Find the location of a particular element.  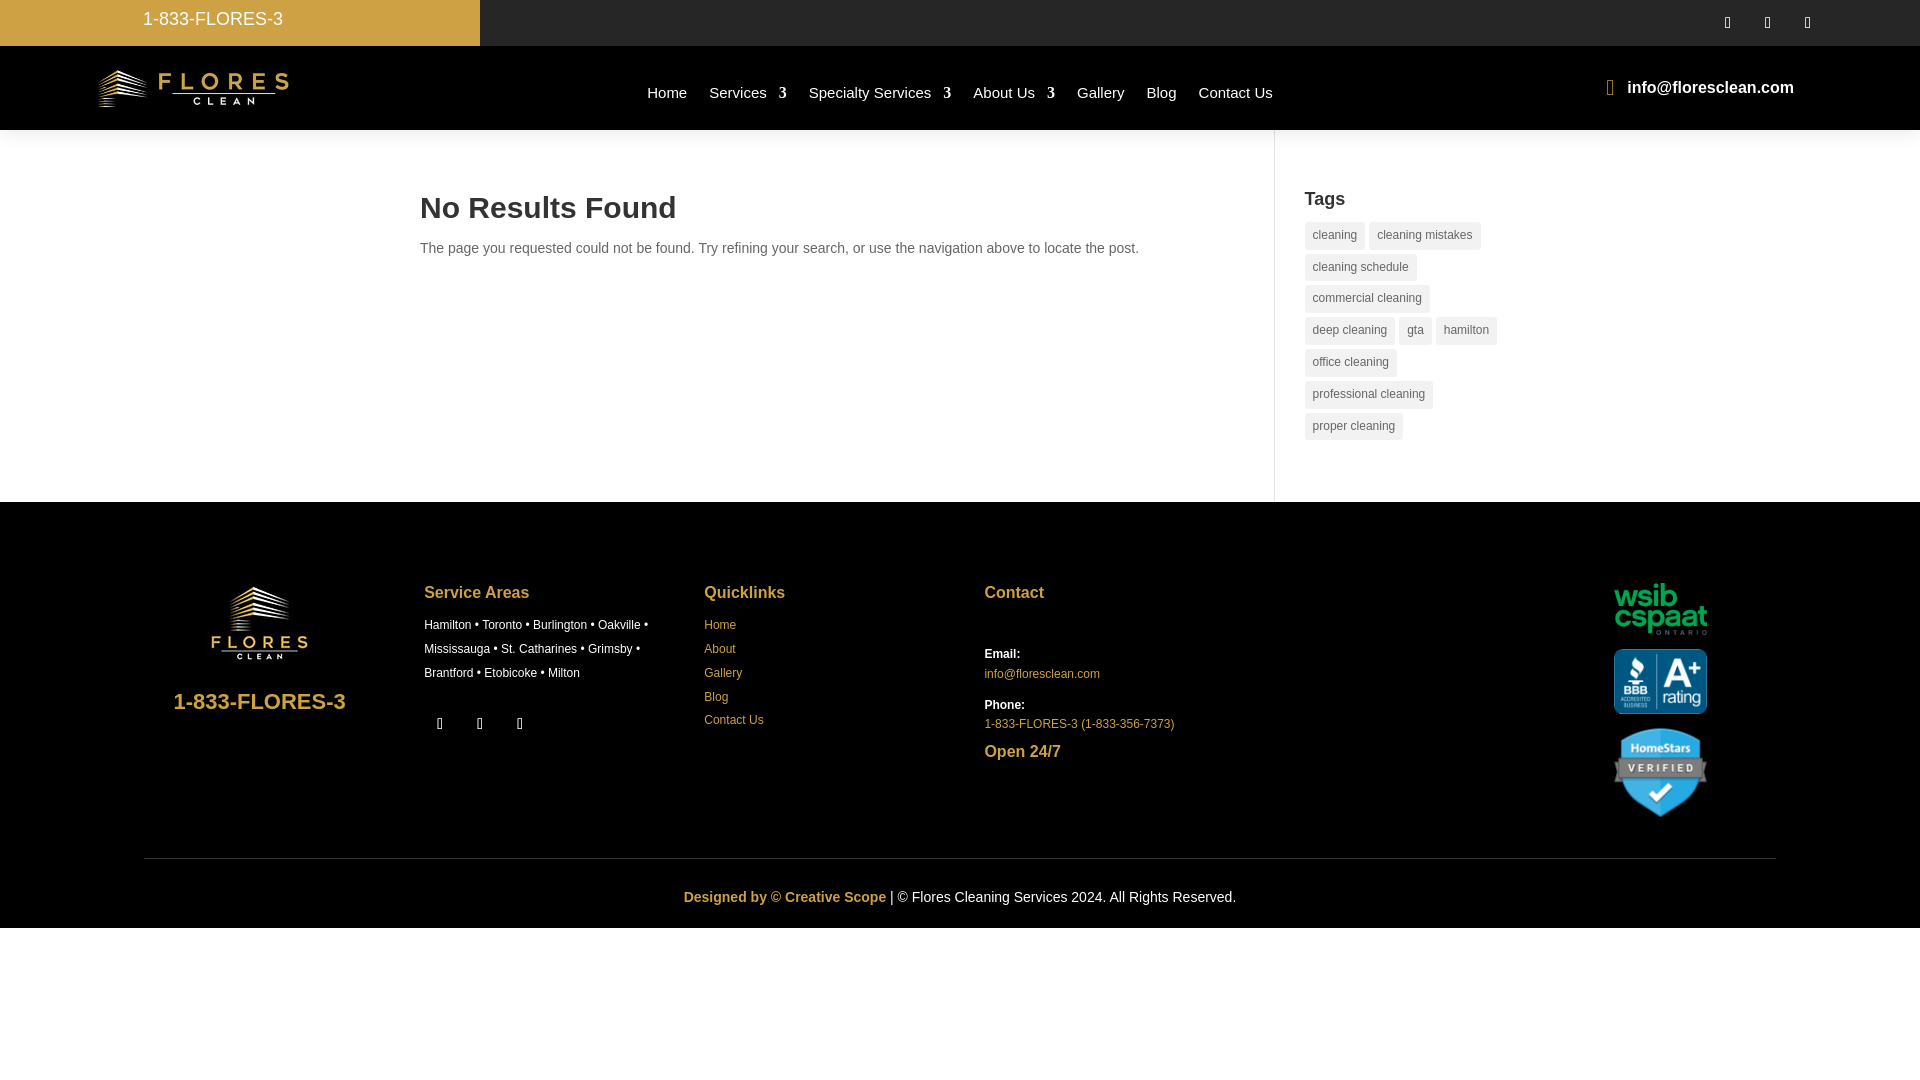

Follow on Facebook is located at coordinates (1728, 22).